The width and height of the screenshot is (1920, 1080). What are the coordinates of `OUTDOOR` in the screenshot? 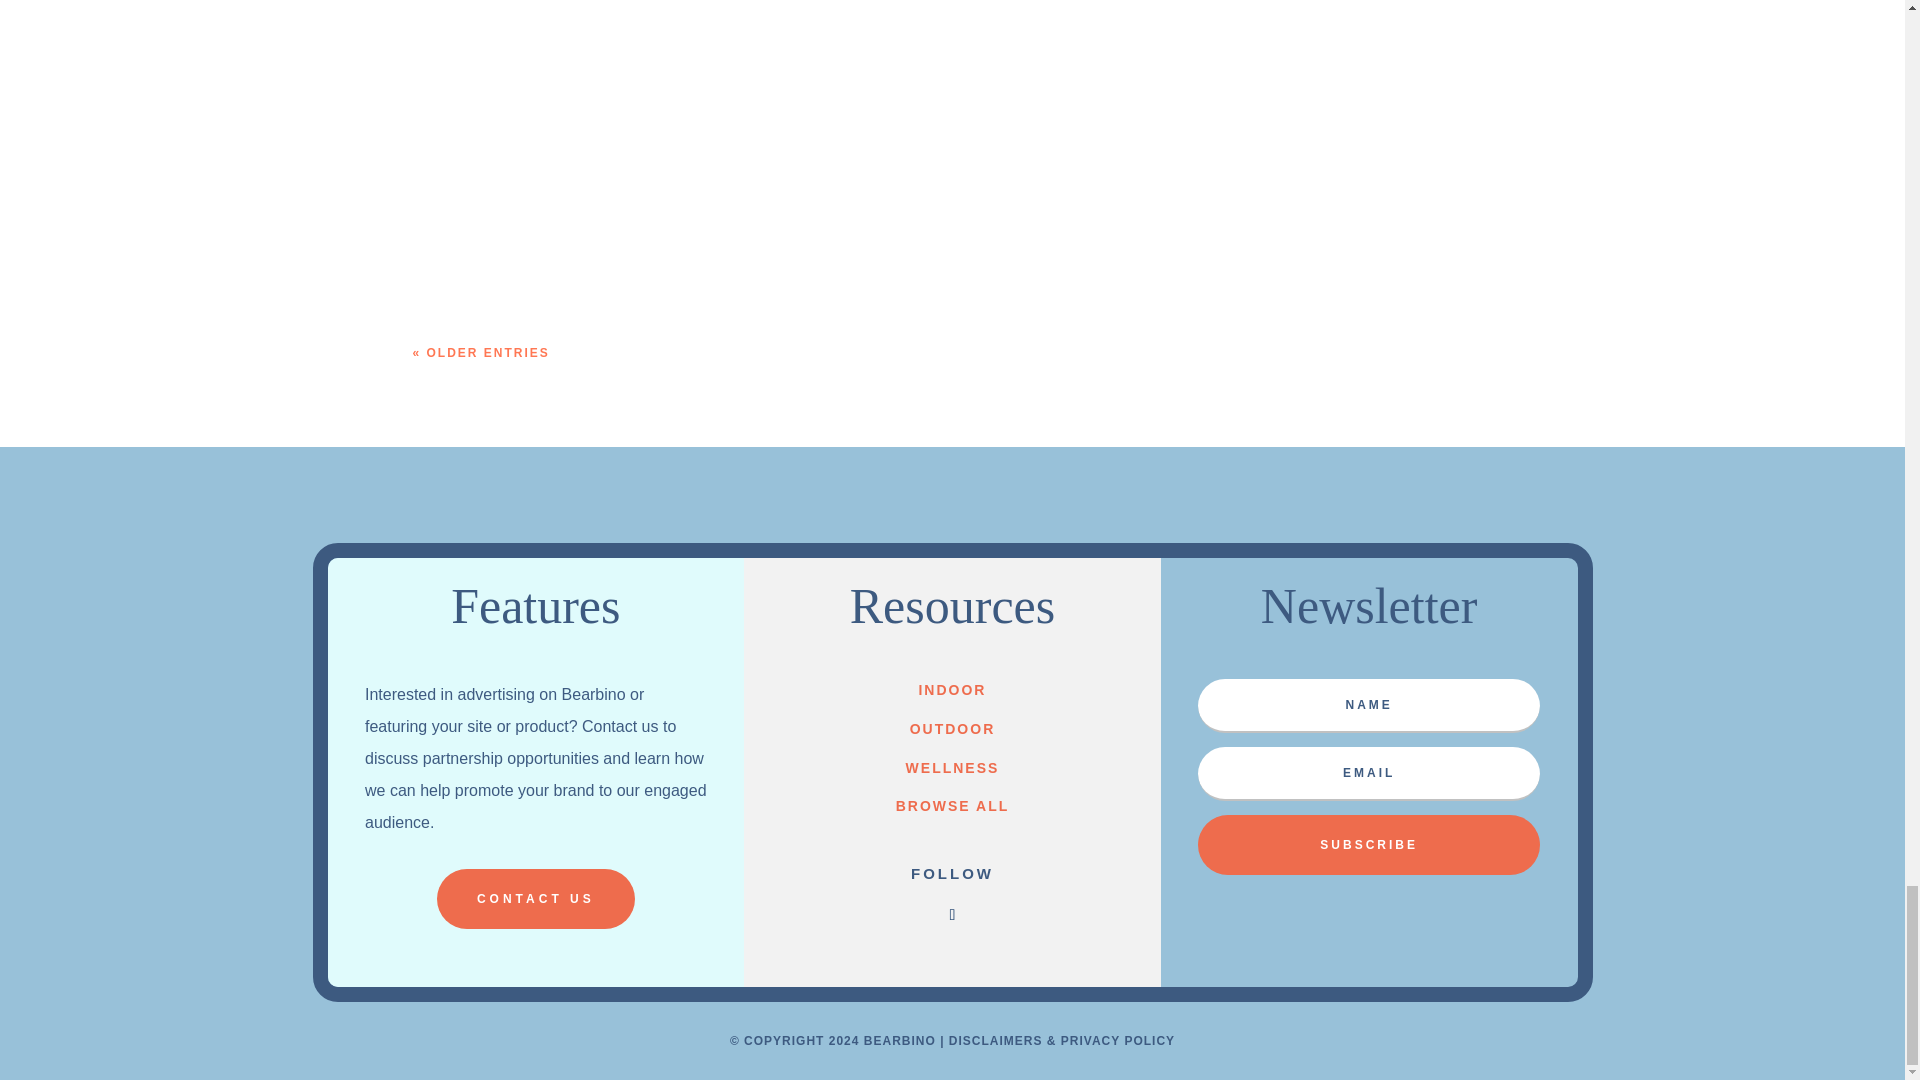 It's located at (953, 728).